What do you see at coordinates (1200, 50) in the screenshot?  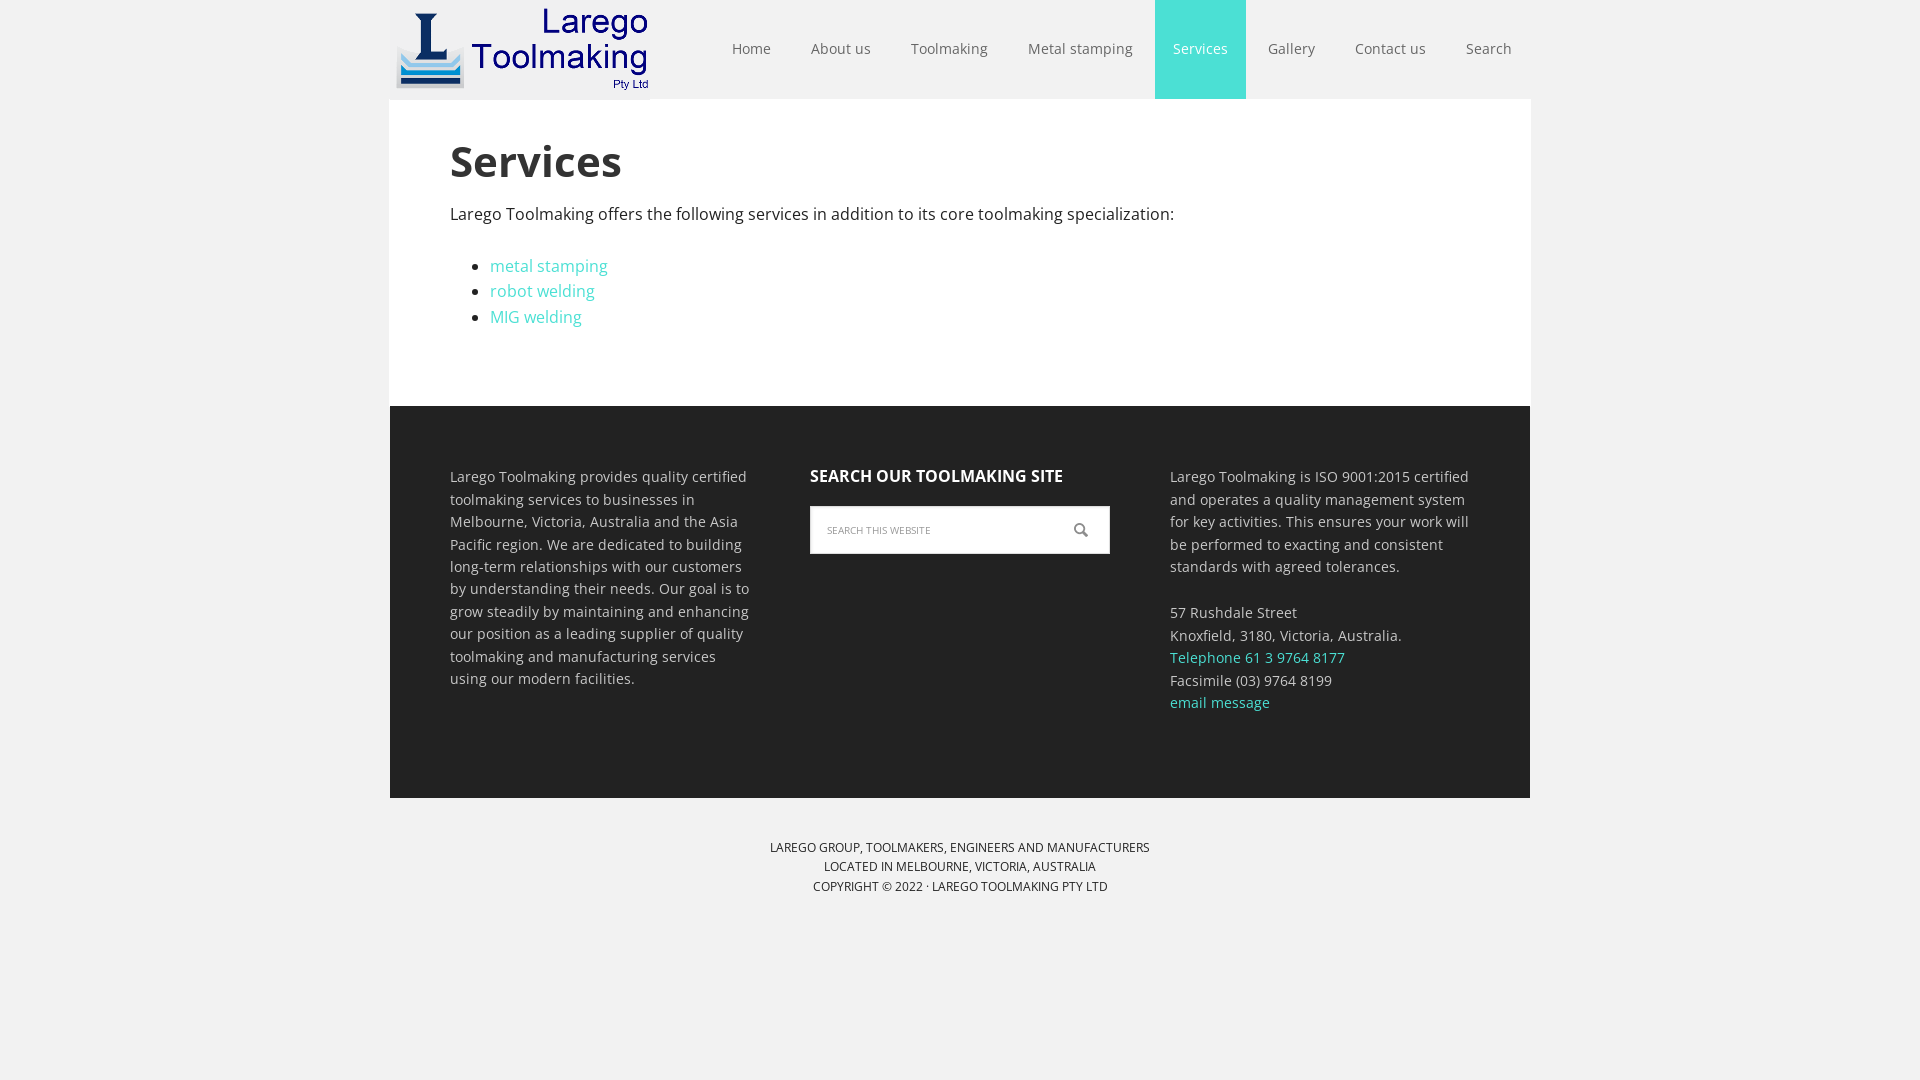 I see `Services` at bounding box center [1200, 50].